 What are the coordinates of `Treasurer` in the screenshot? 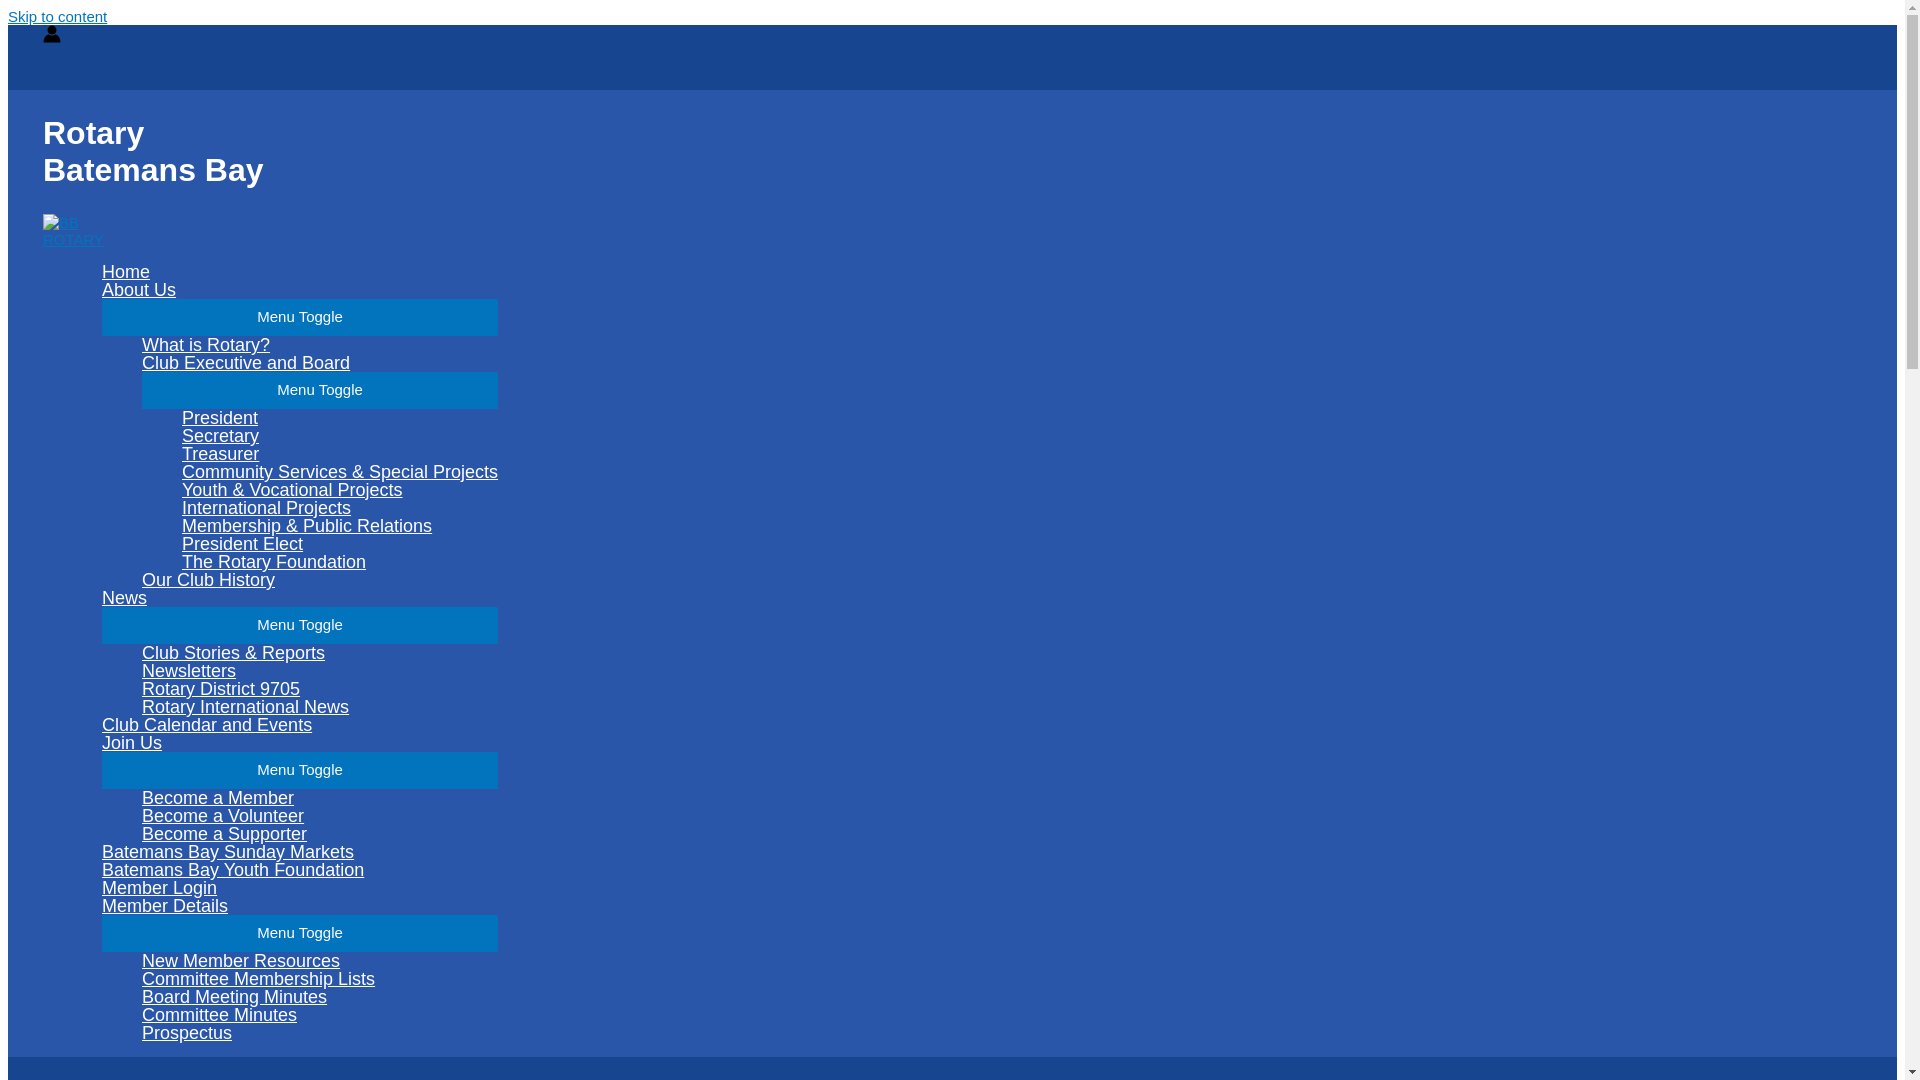 It's located at (340, 454).